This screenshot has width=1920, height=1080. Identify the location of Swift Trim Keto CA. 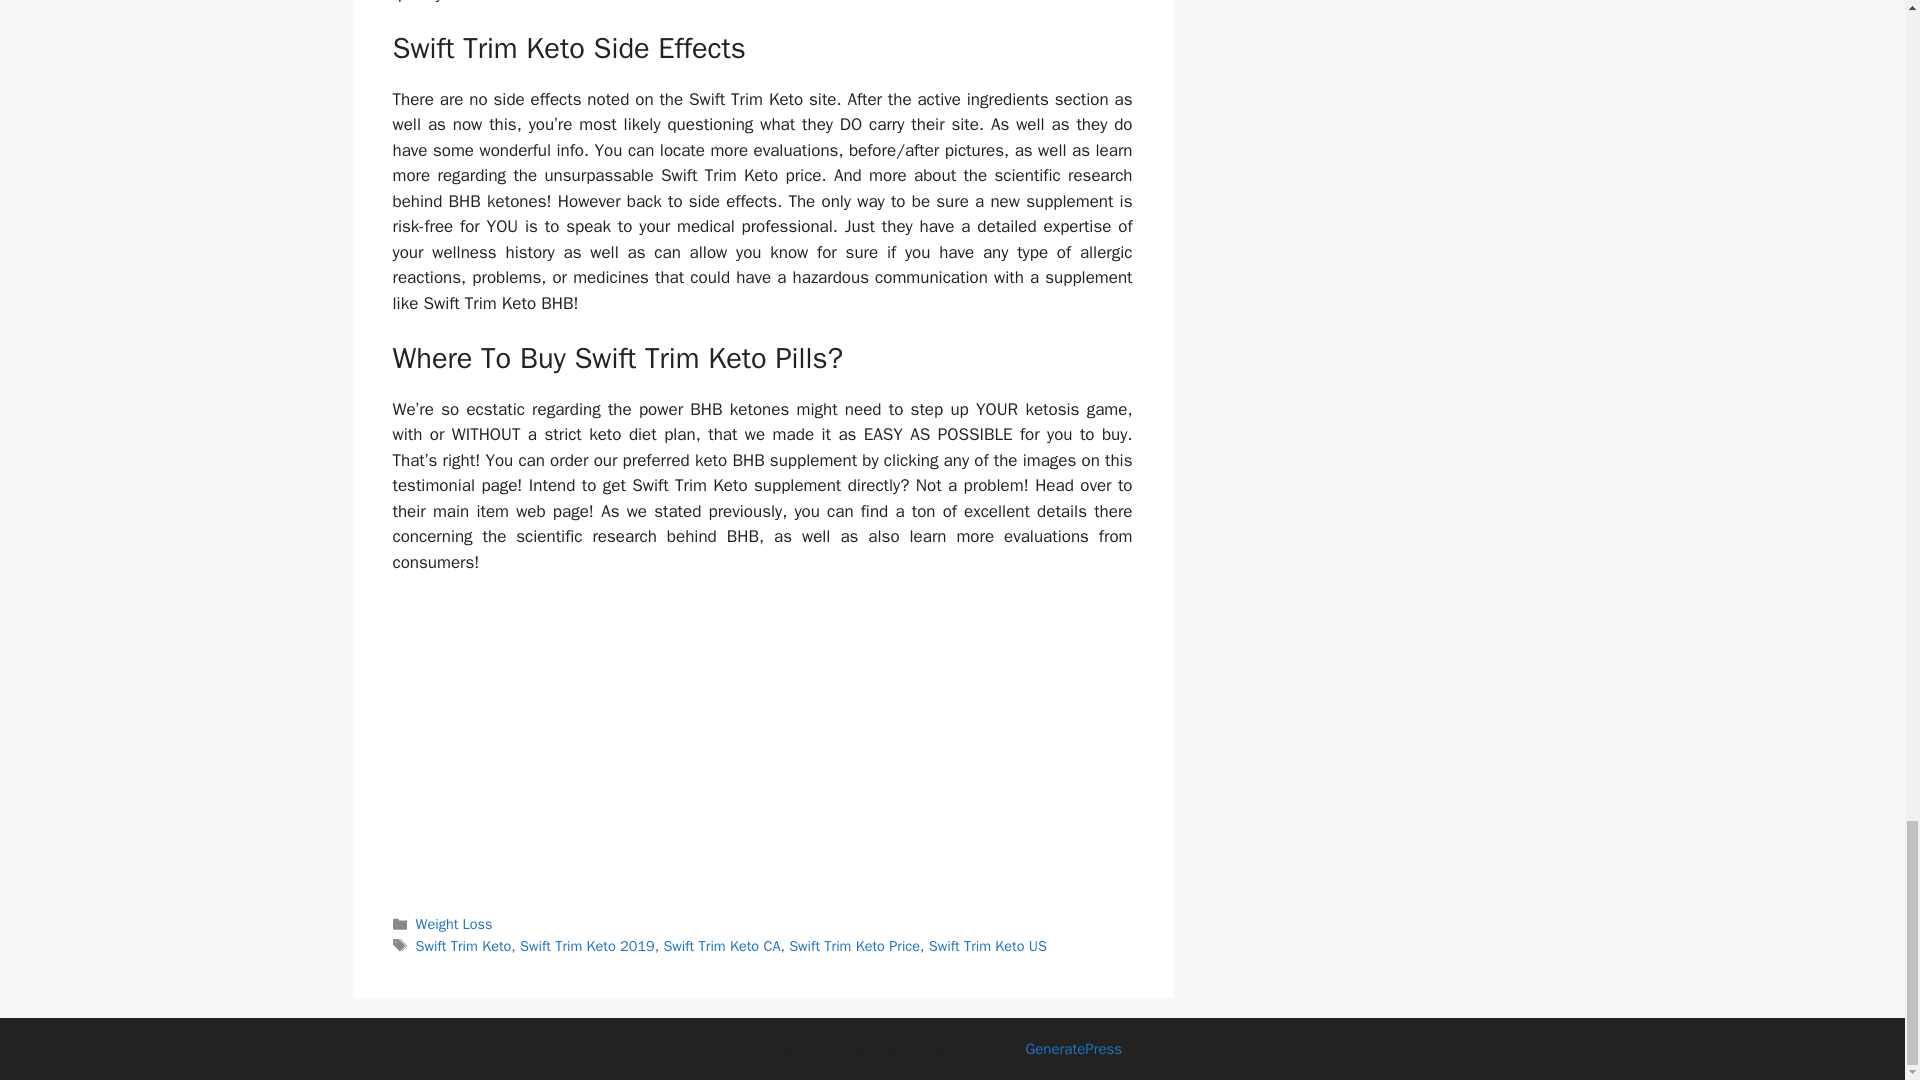
(720, 946).